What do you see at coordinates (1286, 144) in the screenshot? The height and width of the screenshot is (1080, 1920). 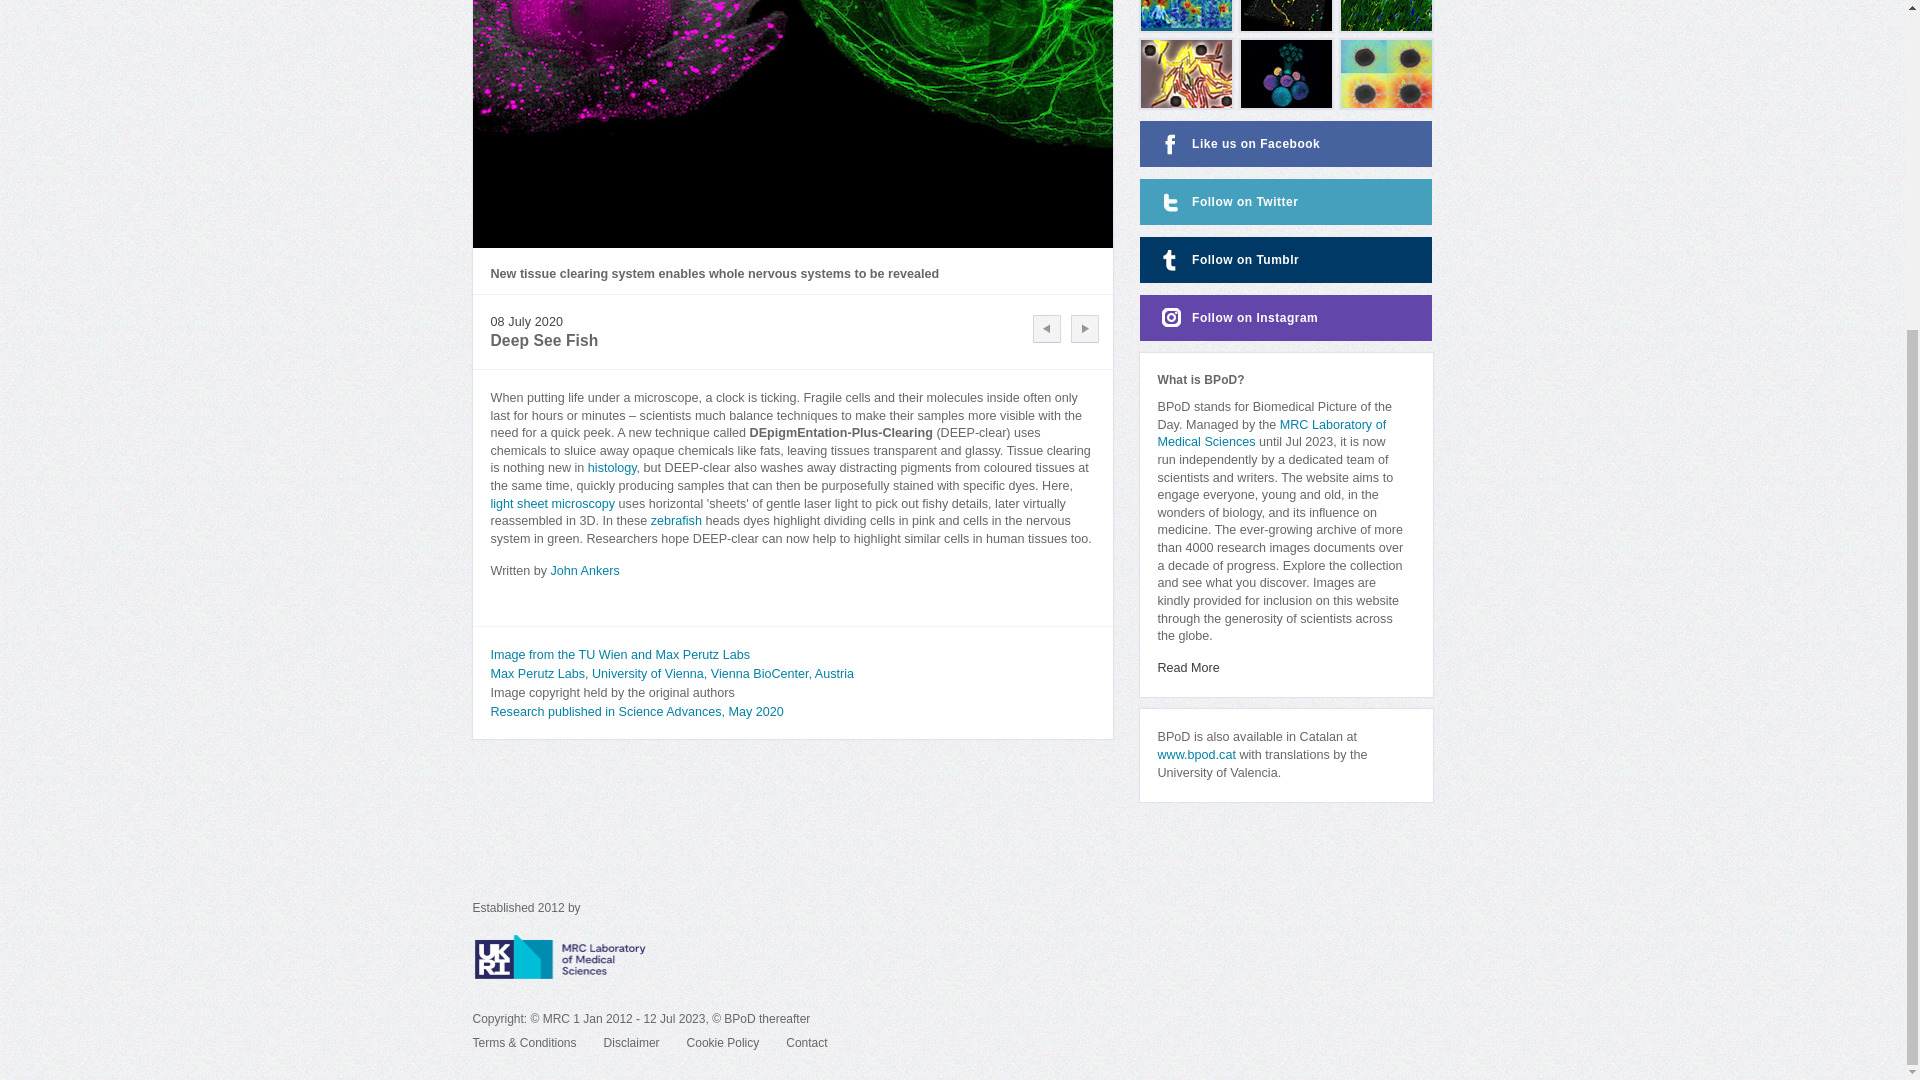 I see `Like us on Facebook` at bounding box center [1286, 144].